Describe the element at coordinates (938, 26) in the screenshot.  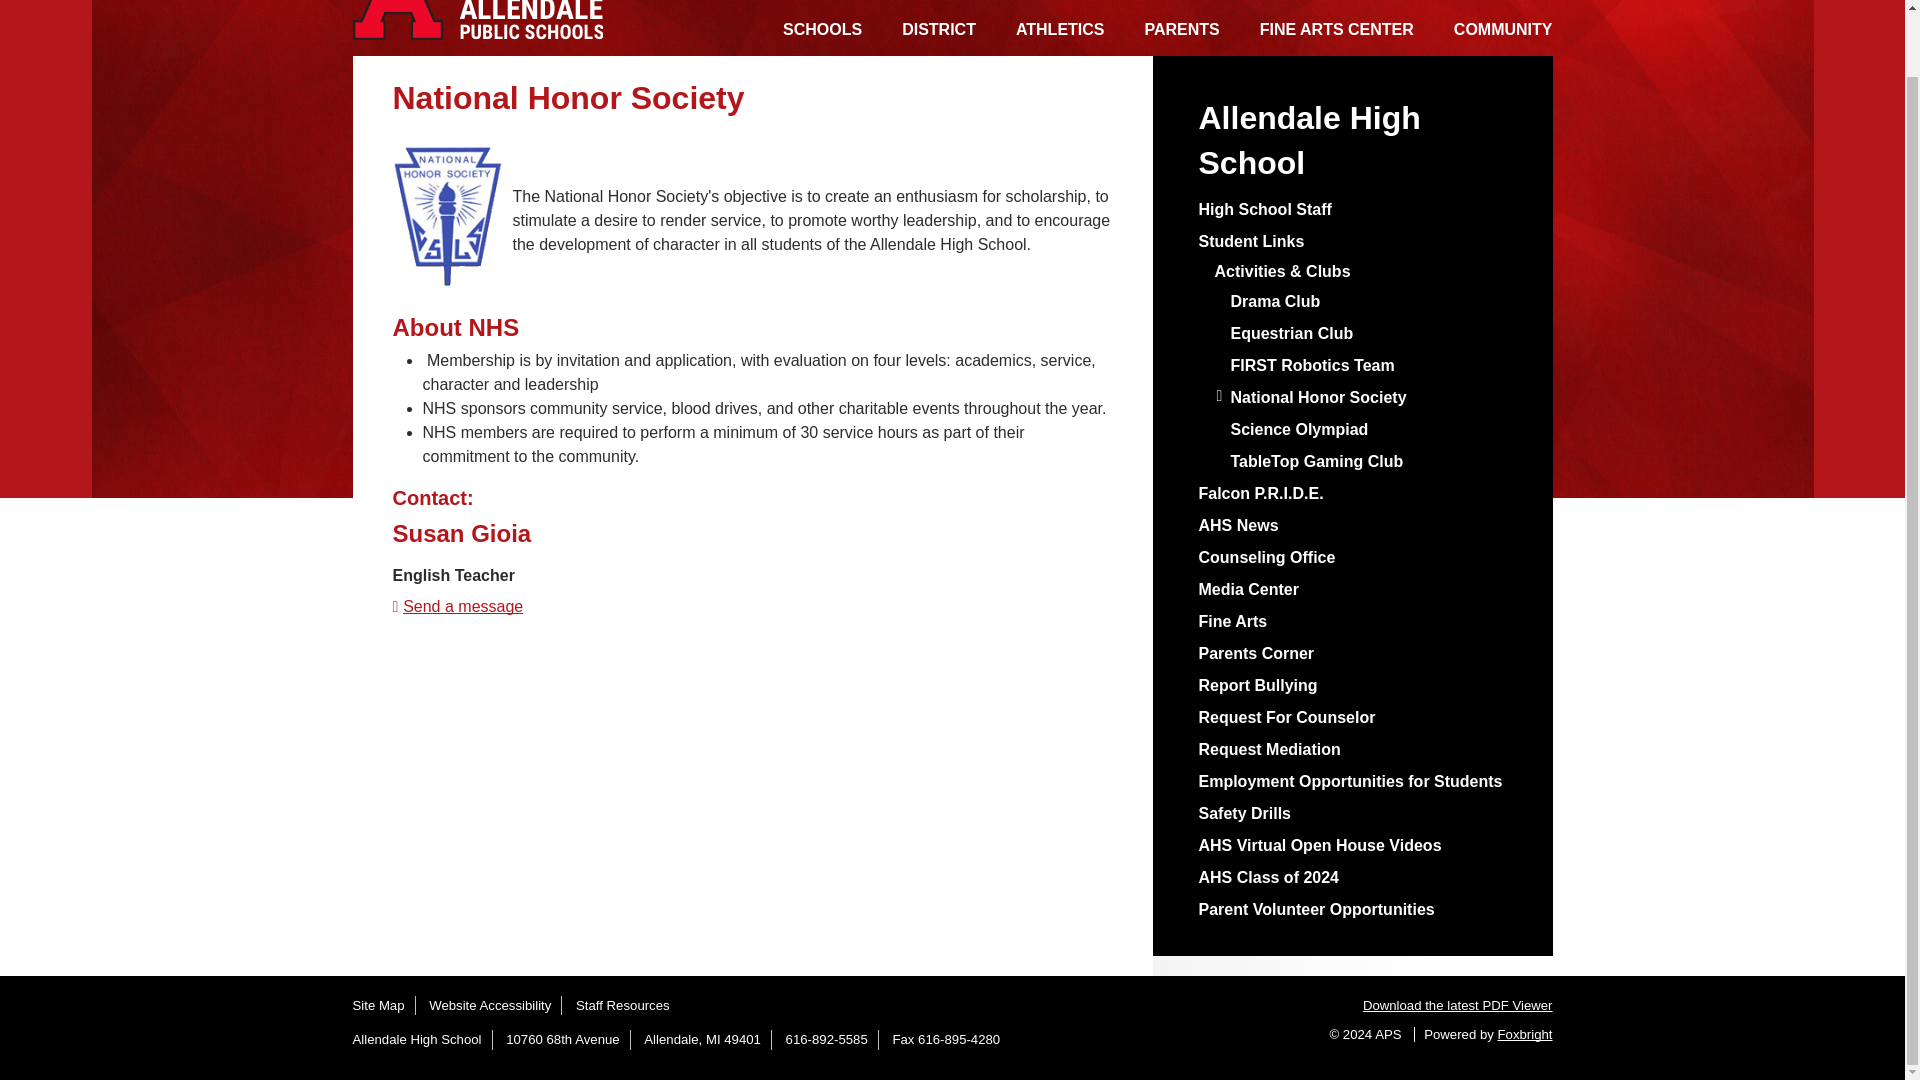
I see `DISTRICT` at that location.